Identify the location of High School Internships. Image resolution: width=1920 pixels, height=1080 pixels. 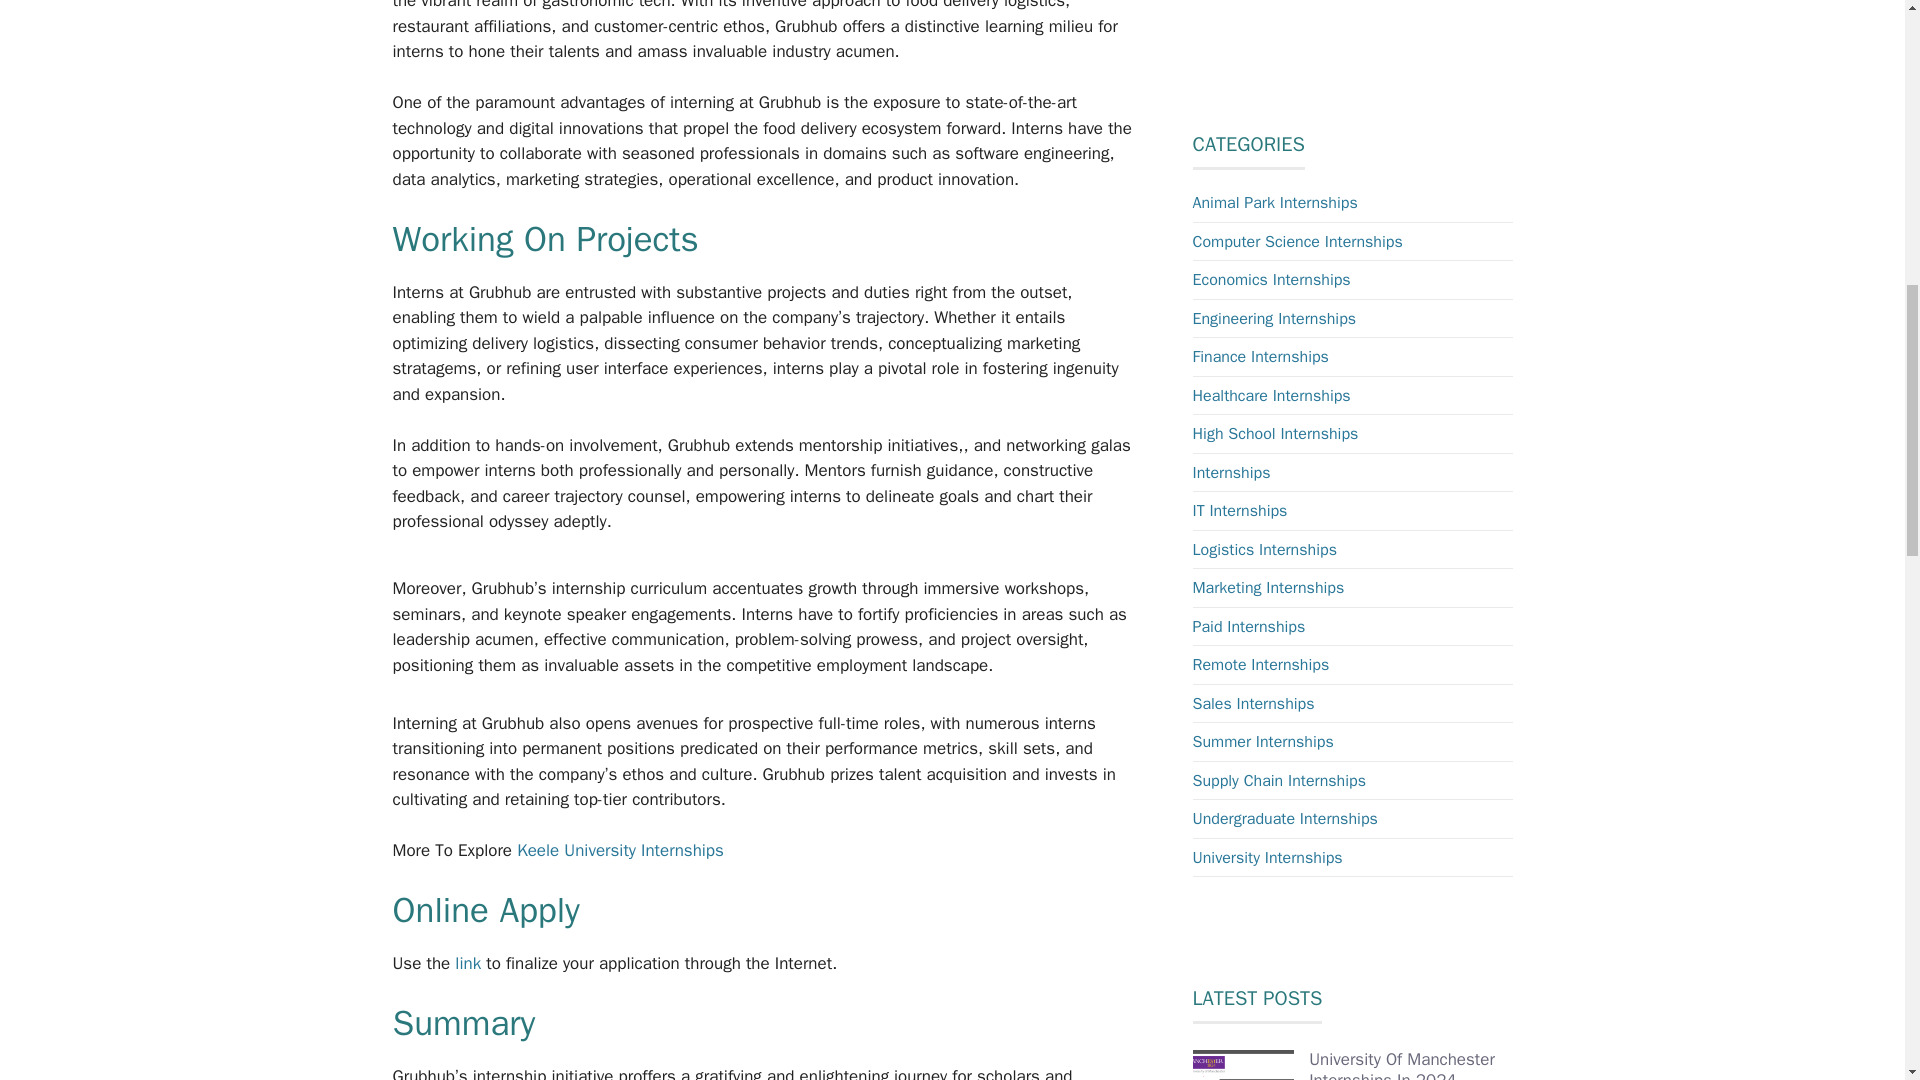
(1274, 434).